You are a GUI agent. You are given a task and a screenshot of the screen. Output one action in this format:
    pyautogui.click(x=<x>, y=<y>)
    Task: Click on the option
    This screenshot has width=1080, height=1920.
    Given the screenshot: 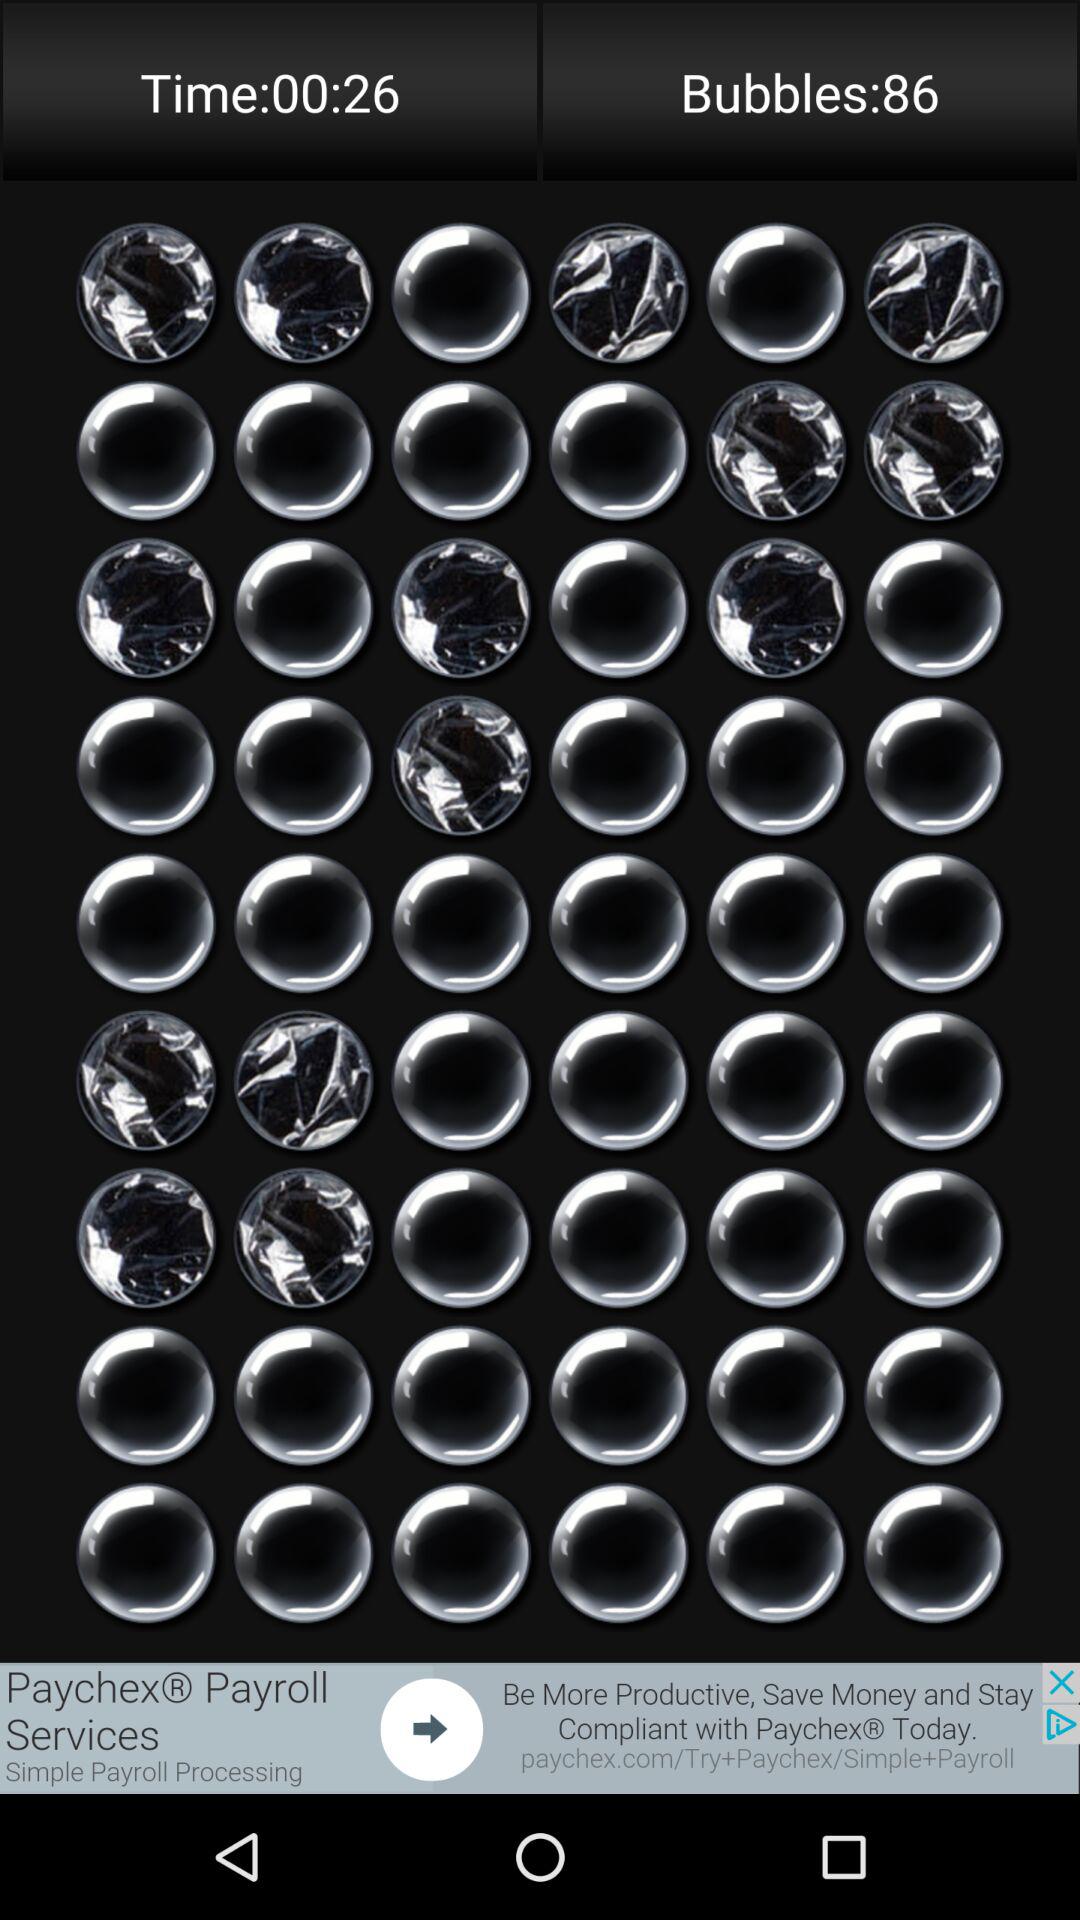 What is the action you would take?
    pyautogui.click(x=461, y=1080)
    